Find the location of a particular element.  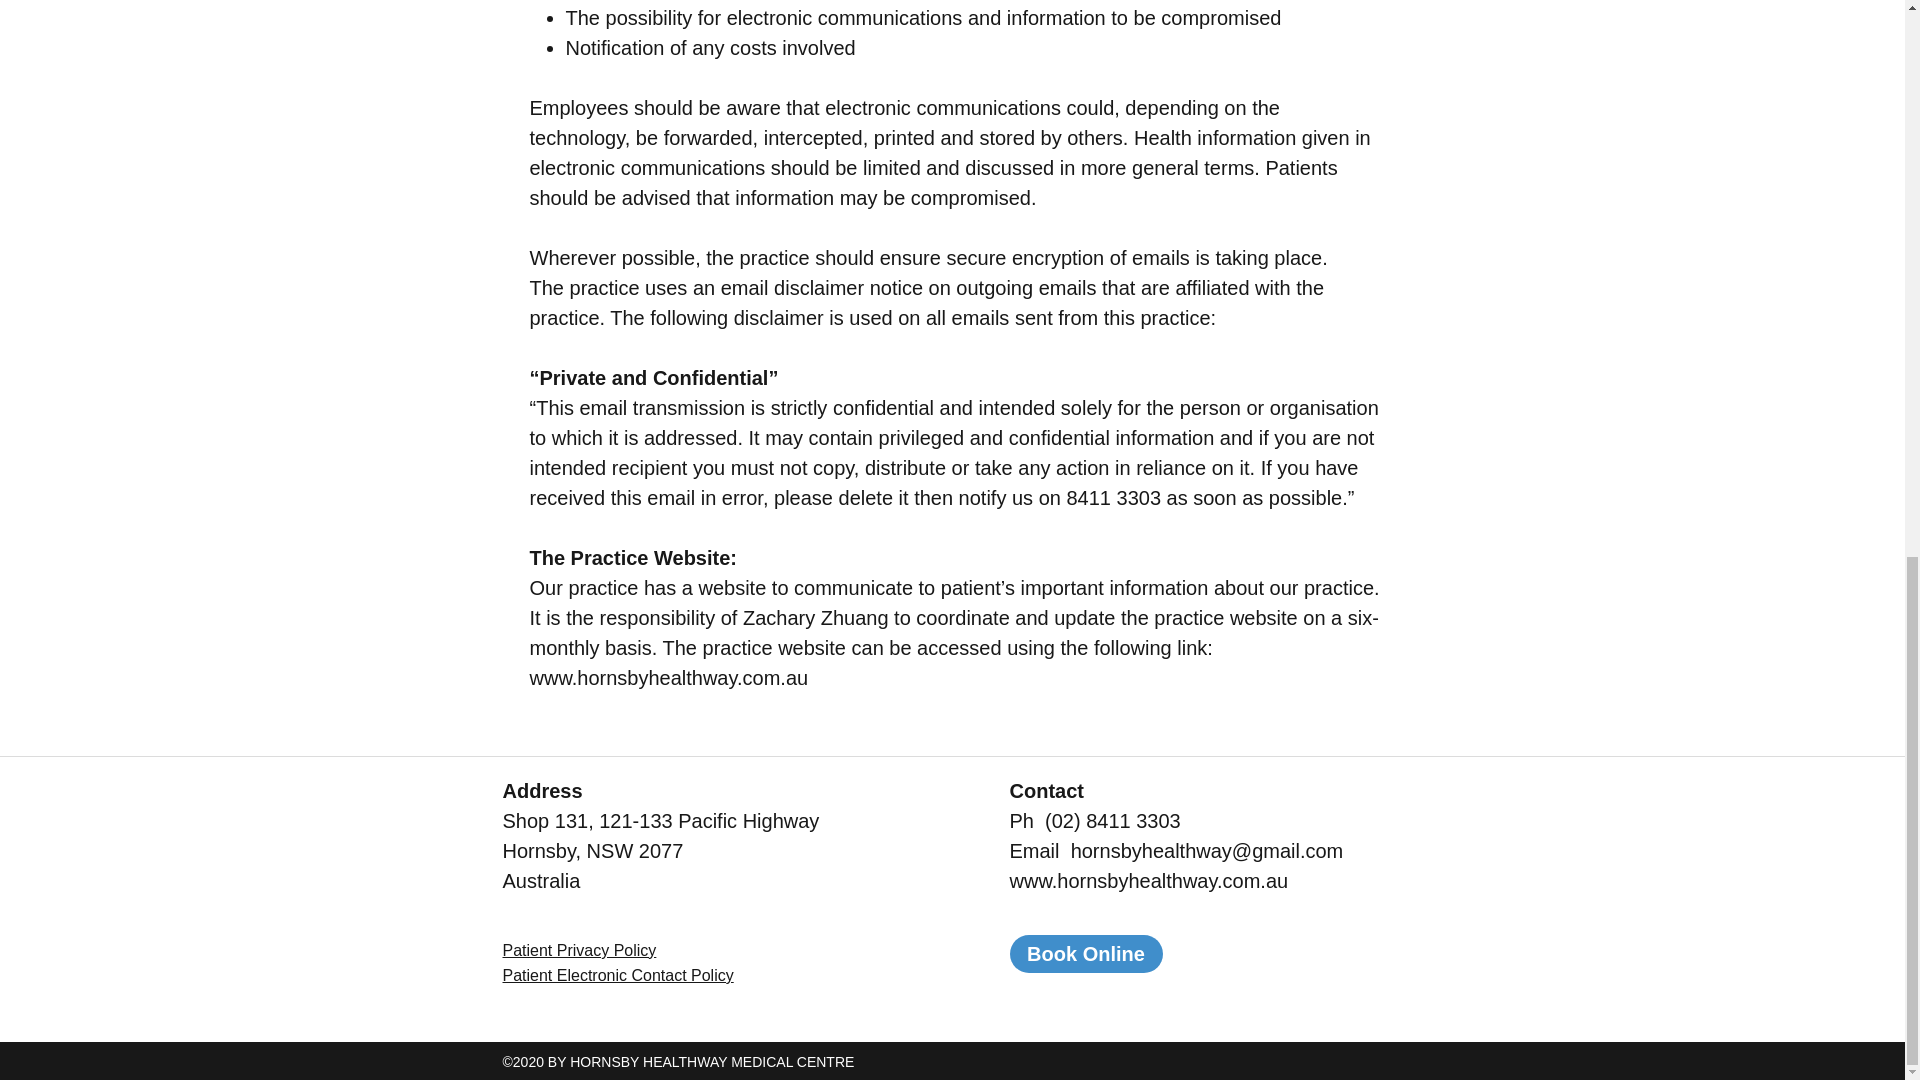

Patient Privacy Policy is located at coordinates (578, 950).